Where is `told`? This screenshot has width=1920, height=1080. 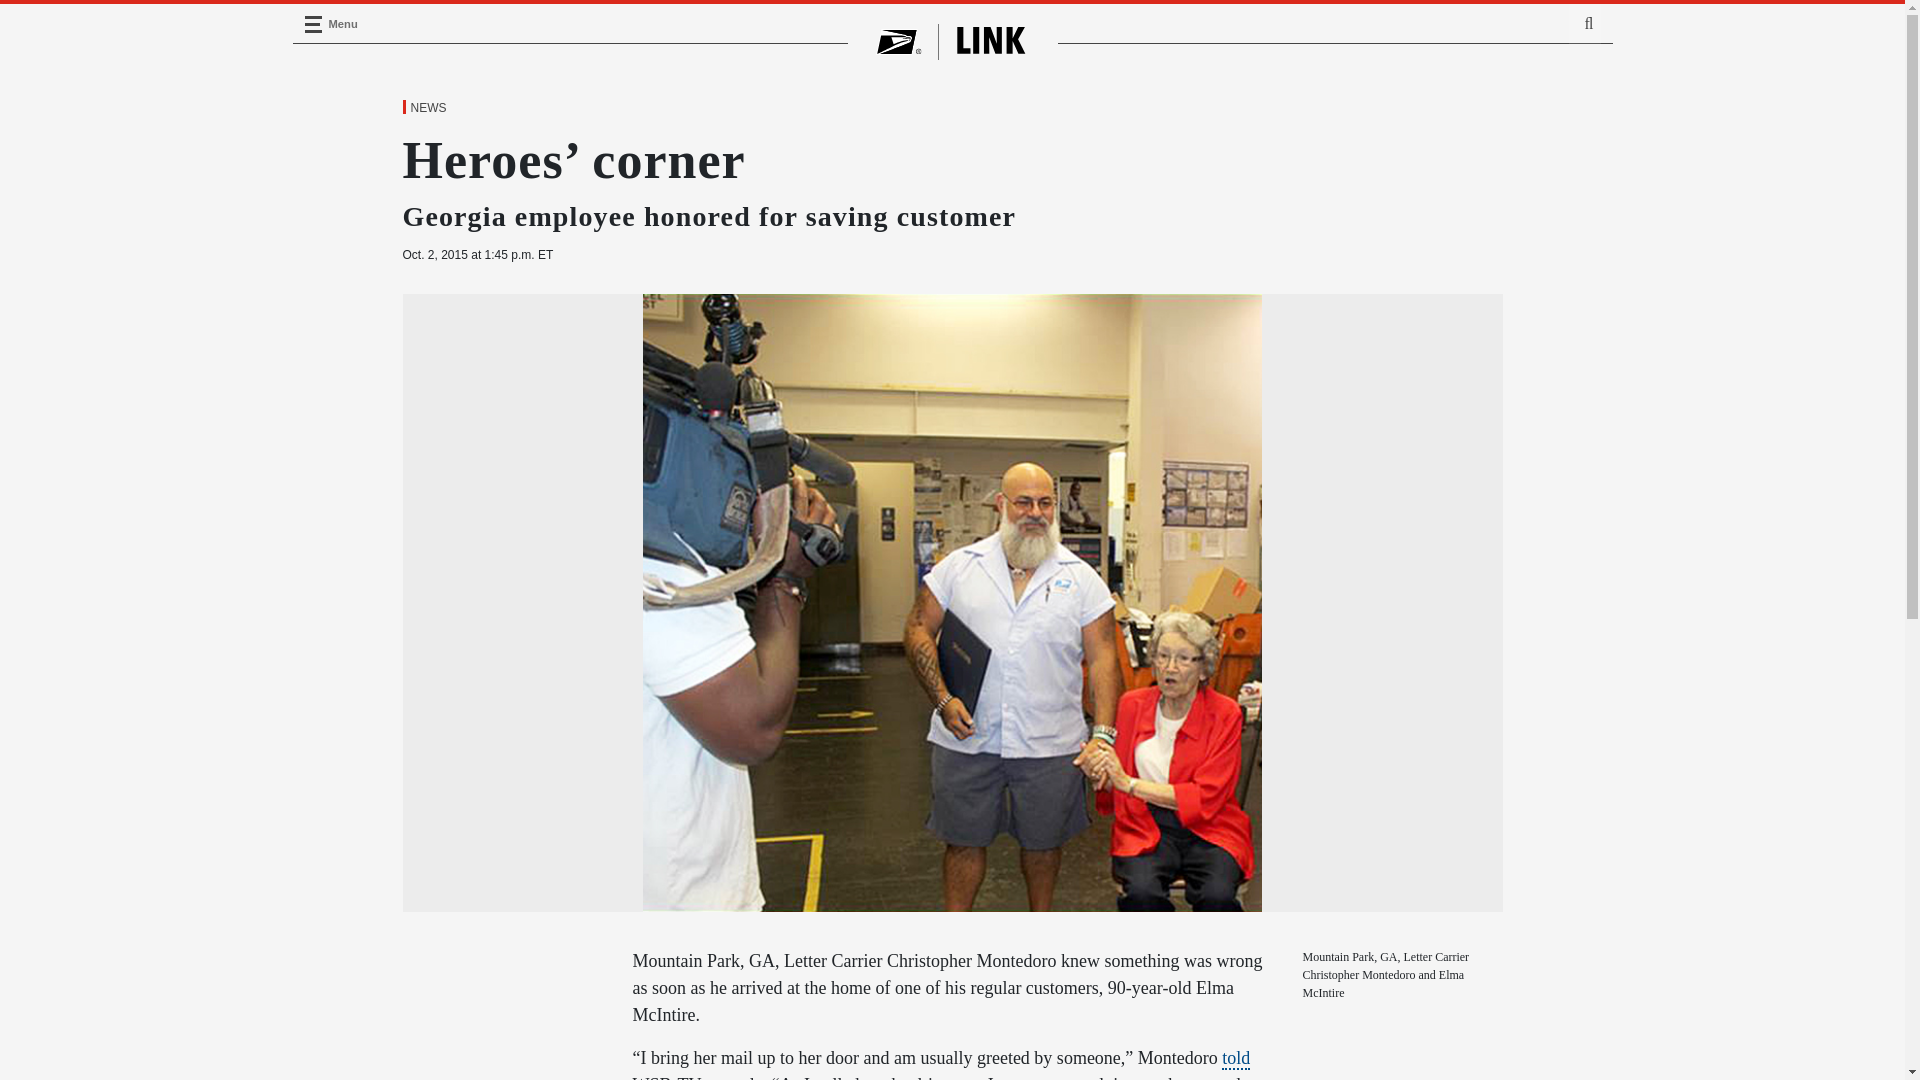 told is located at coordinates (1235, 1058).